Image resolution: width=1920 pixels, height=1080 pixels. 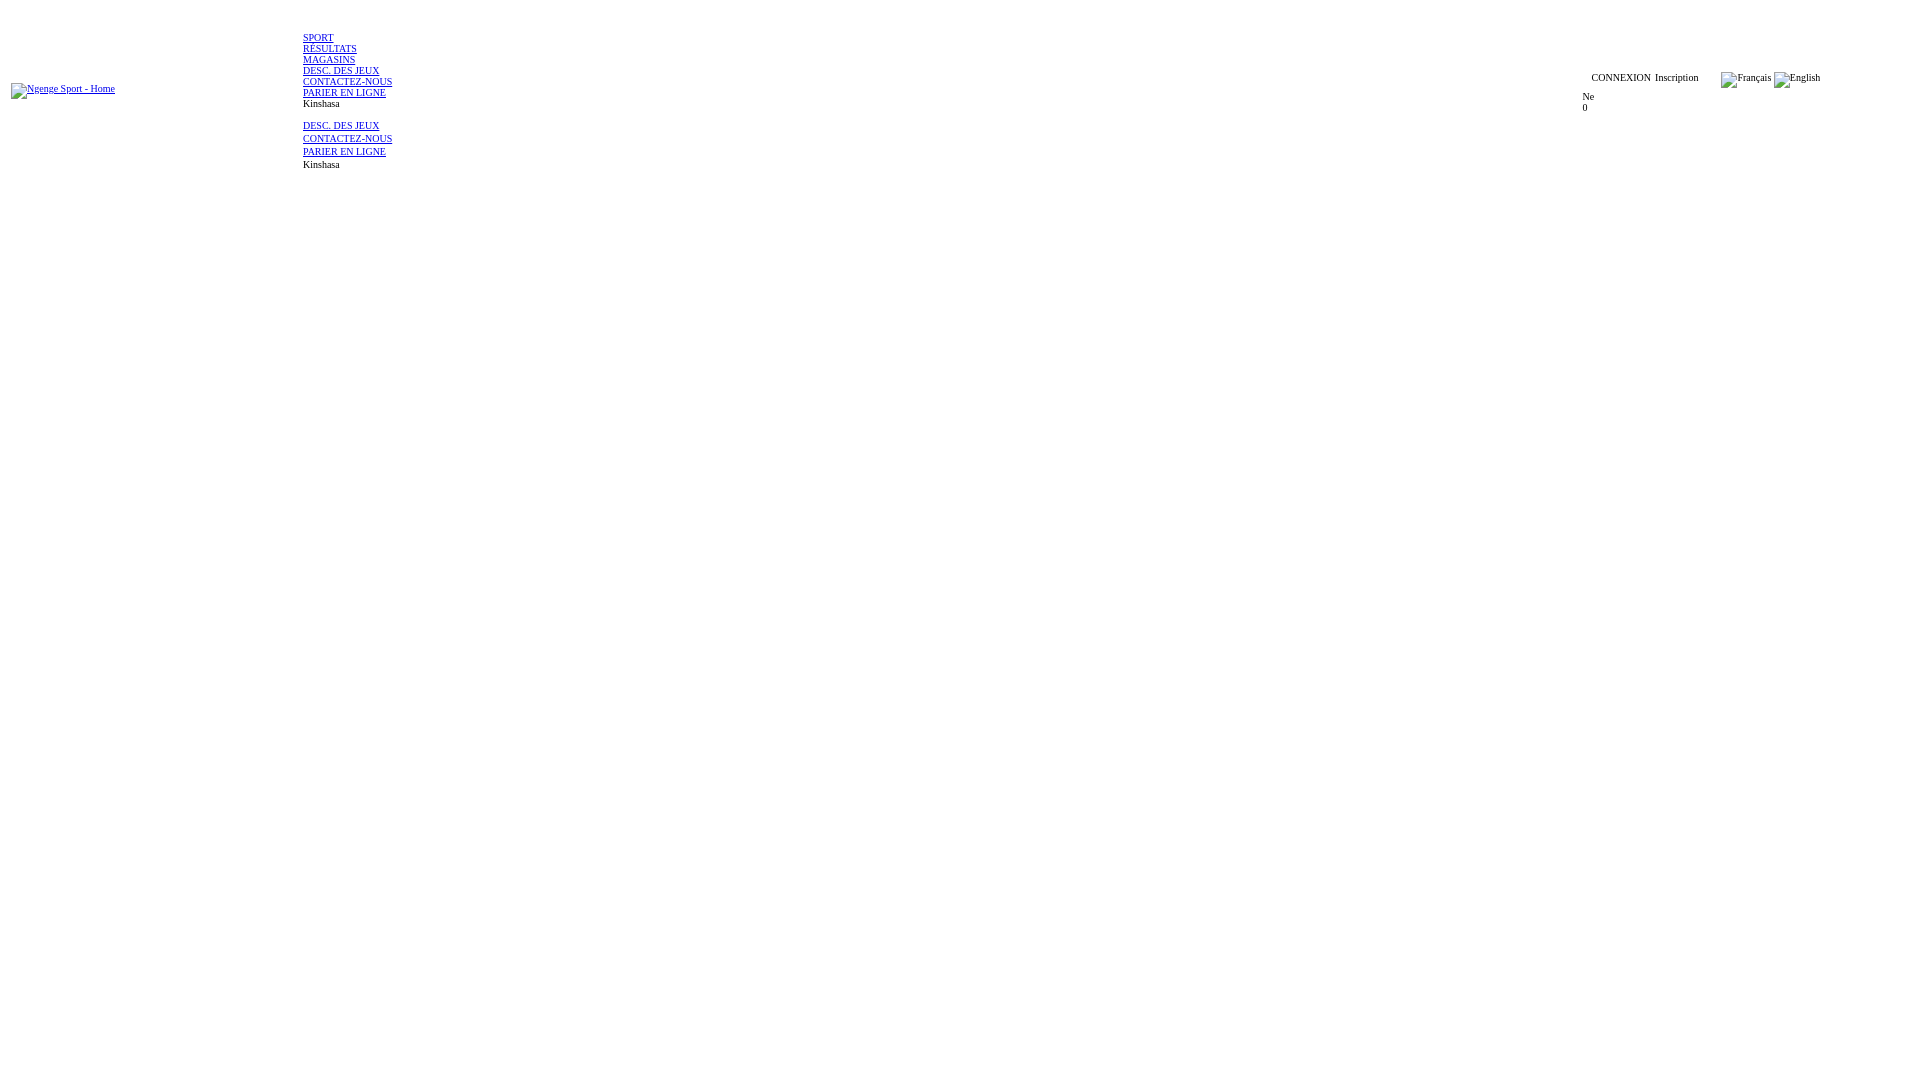 I want to click on CONTACTEZ-NOUS, so click(x=941, y=82).